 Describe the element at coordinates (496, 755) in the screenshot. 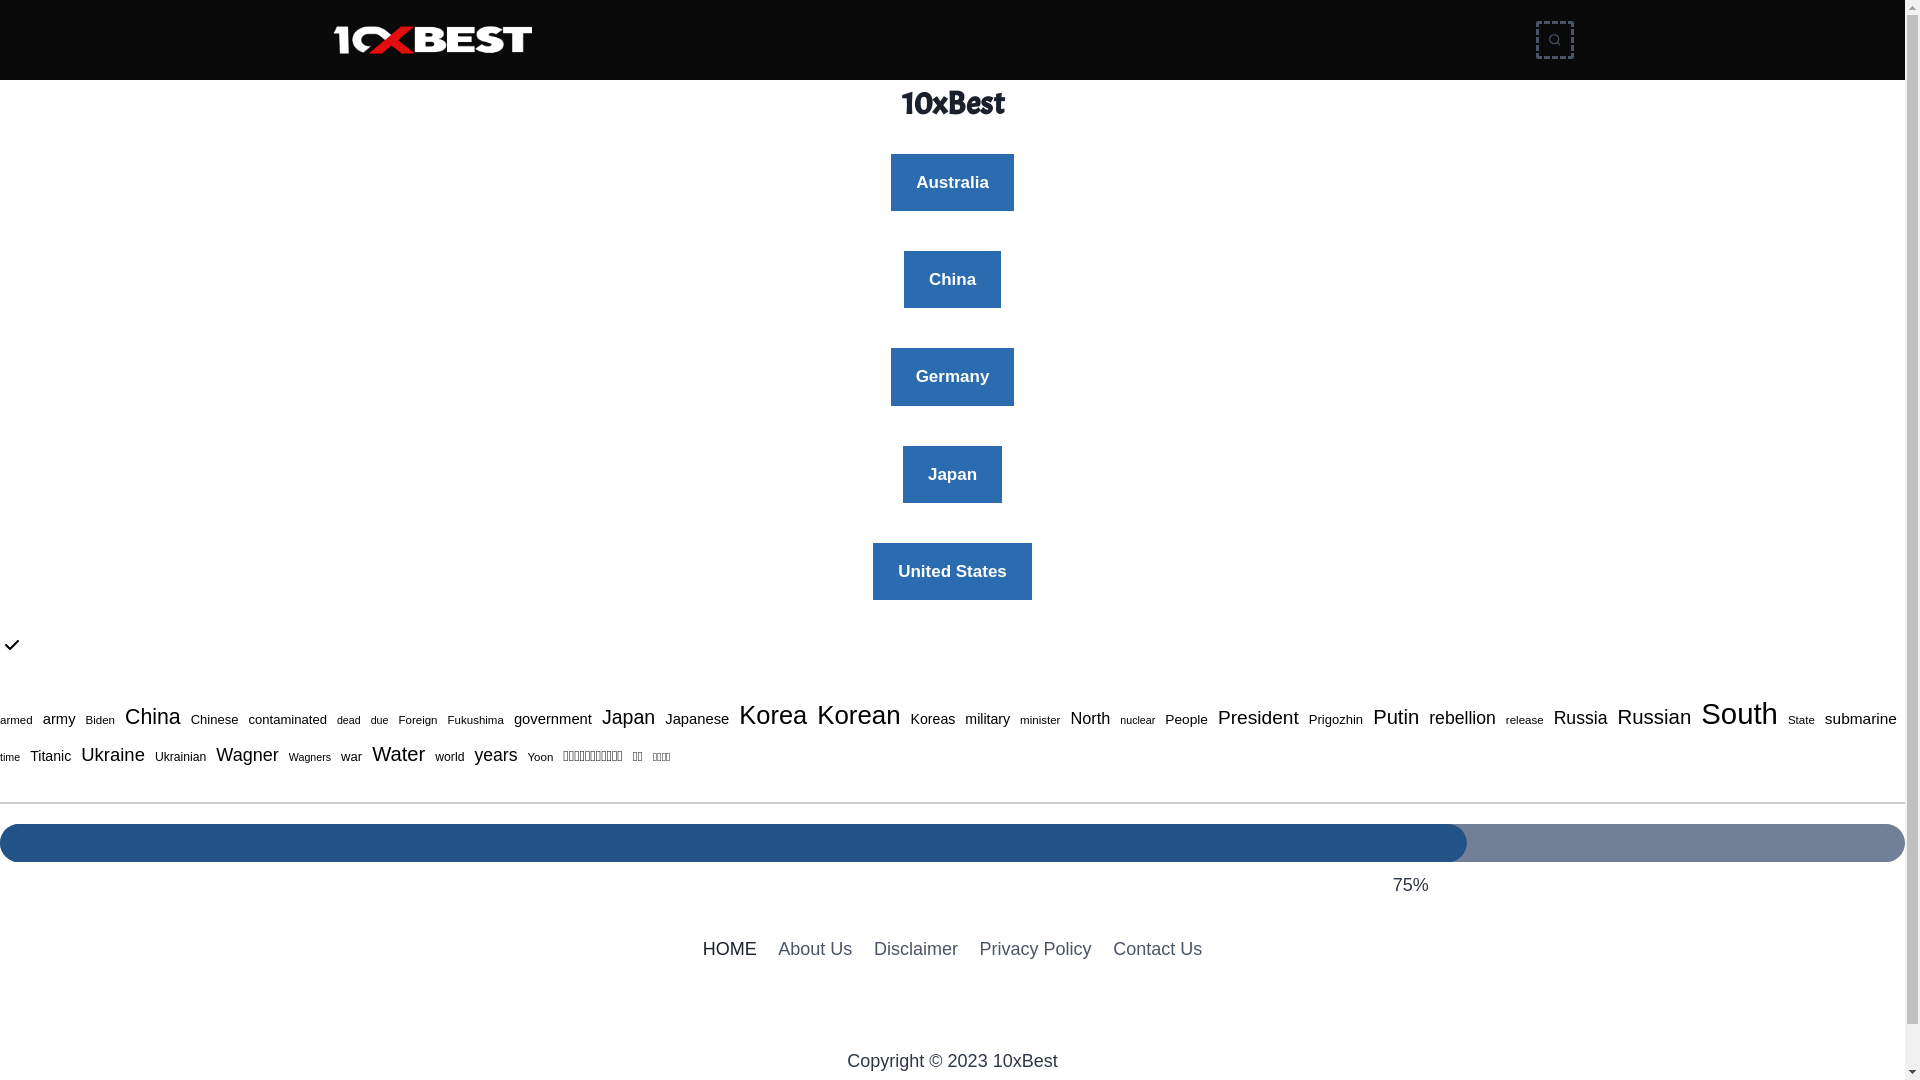

I see `years` at that location.